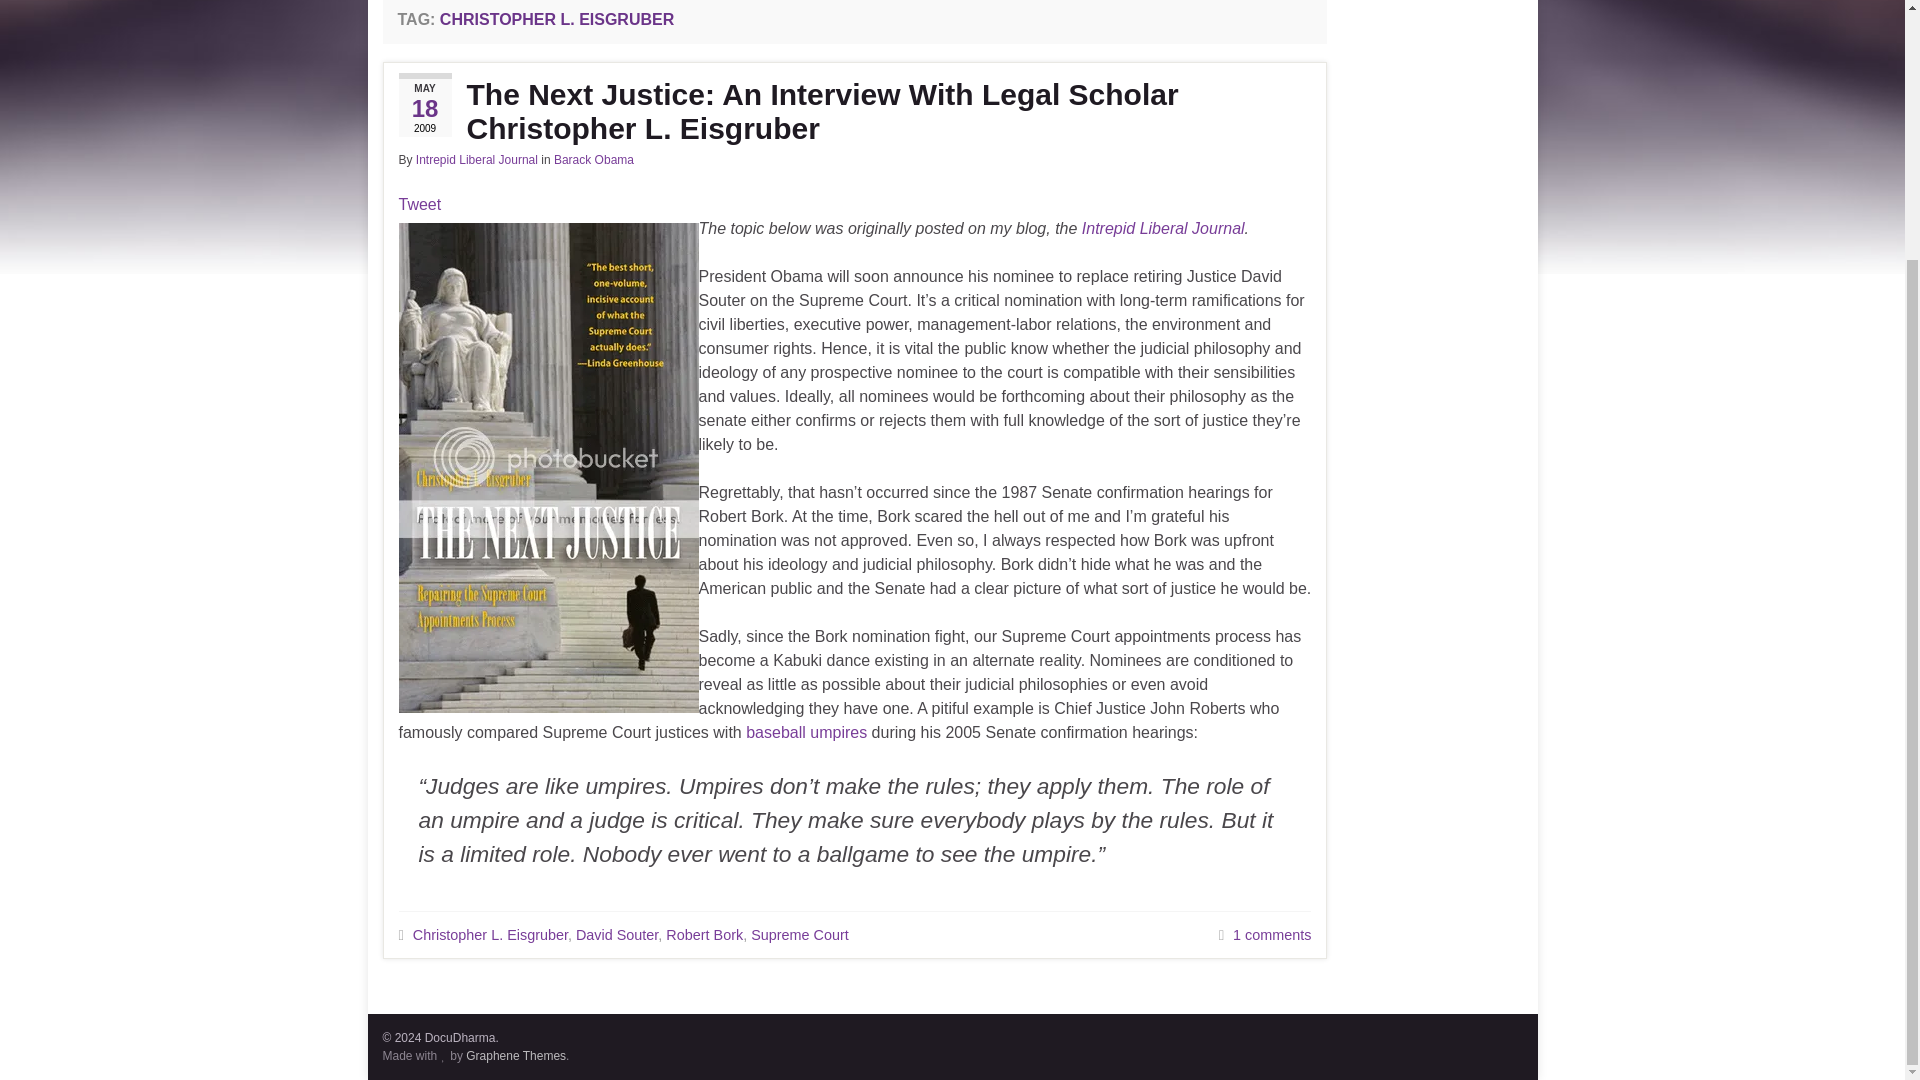  What do you see at coordinates (419, 204) in the screenshot?
I see `Tweet` at bounding box center [419, 204].